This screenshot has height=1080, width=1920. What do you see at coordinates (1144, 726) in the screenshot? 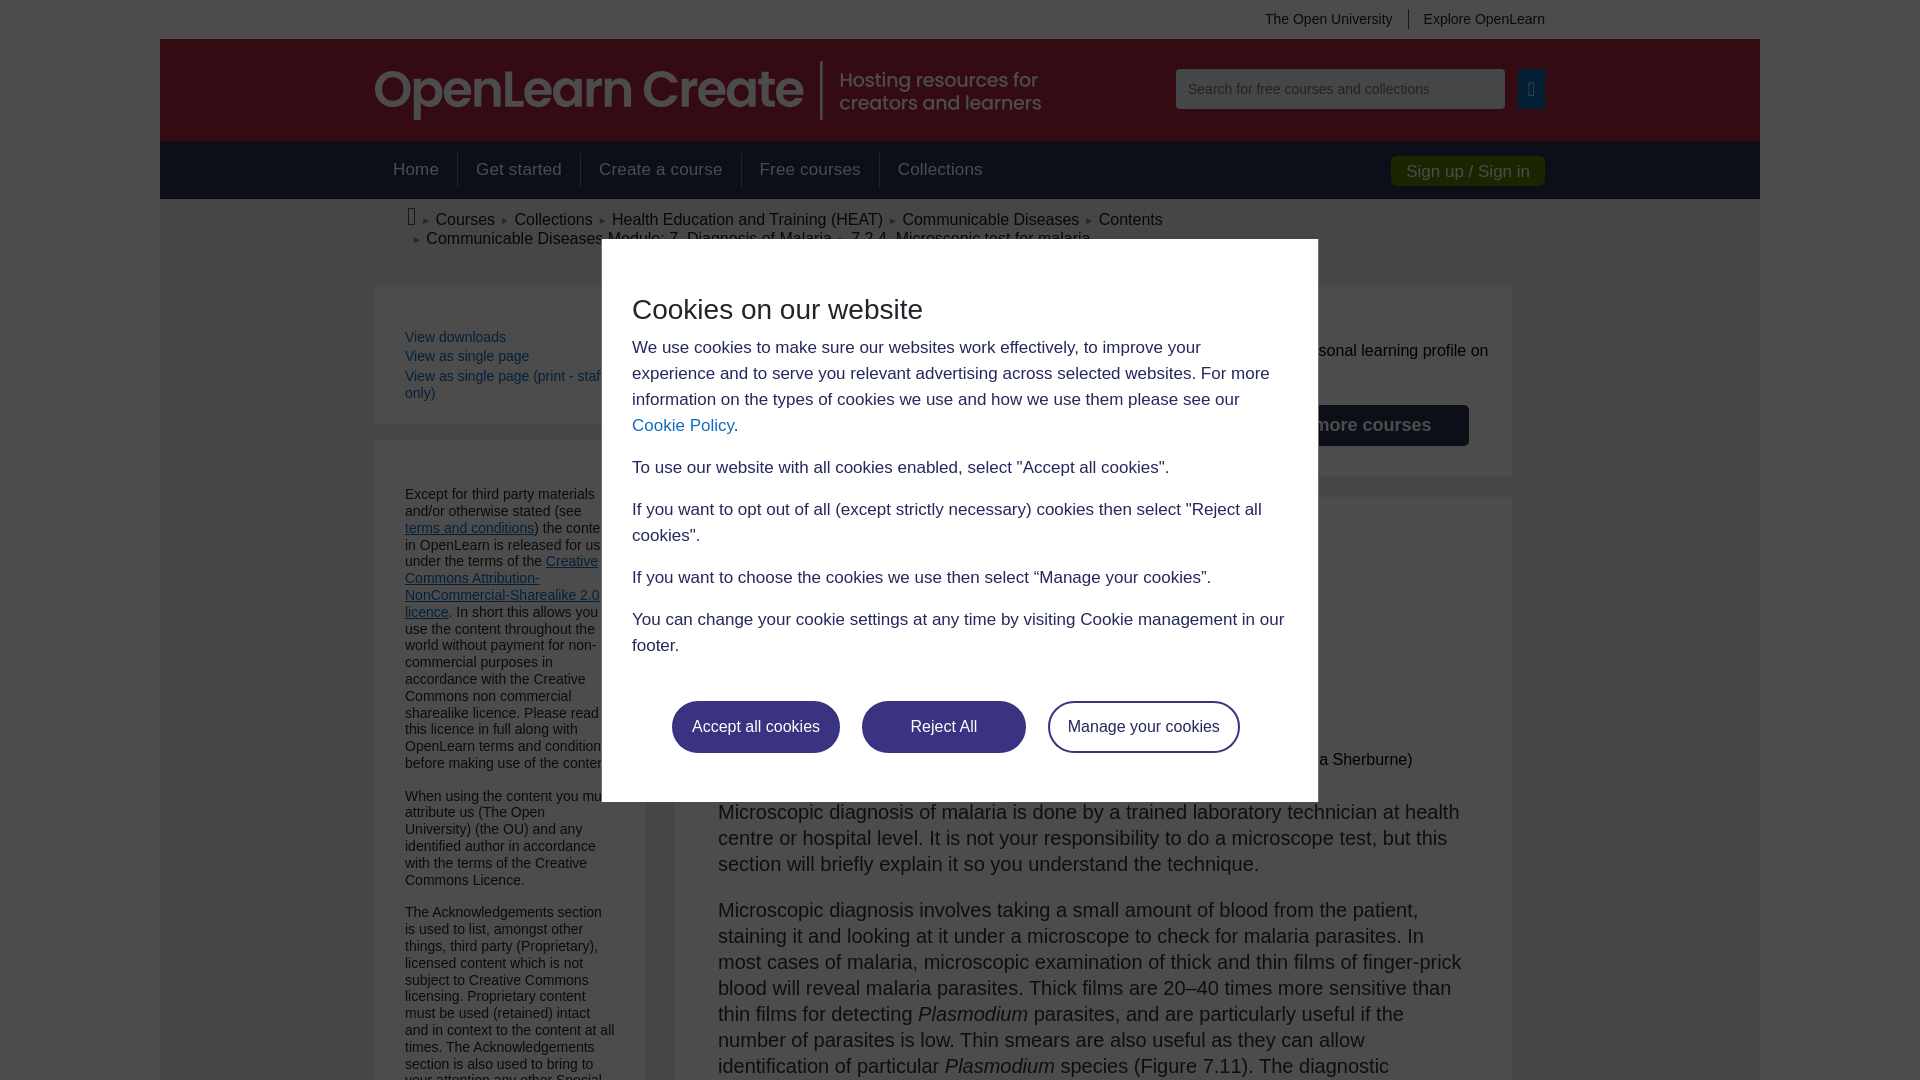
I see `Manage your cookies` at bounding box center [1144, 726].